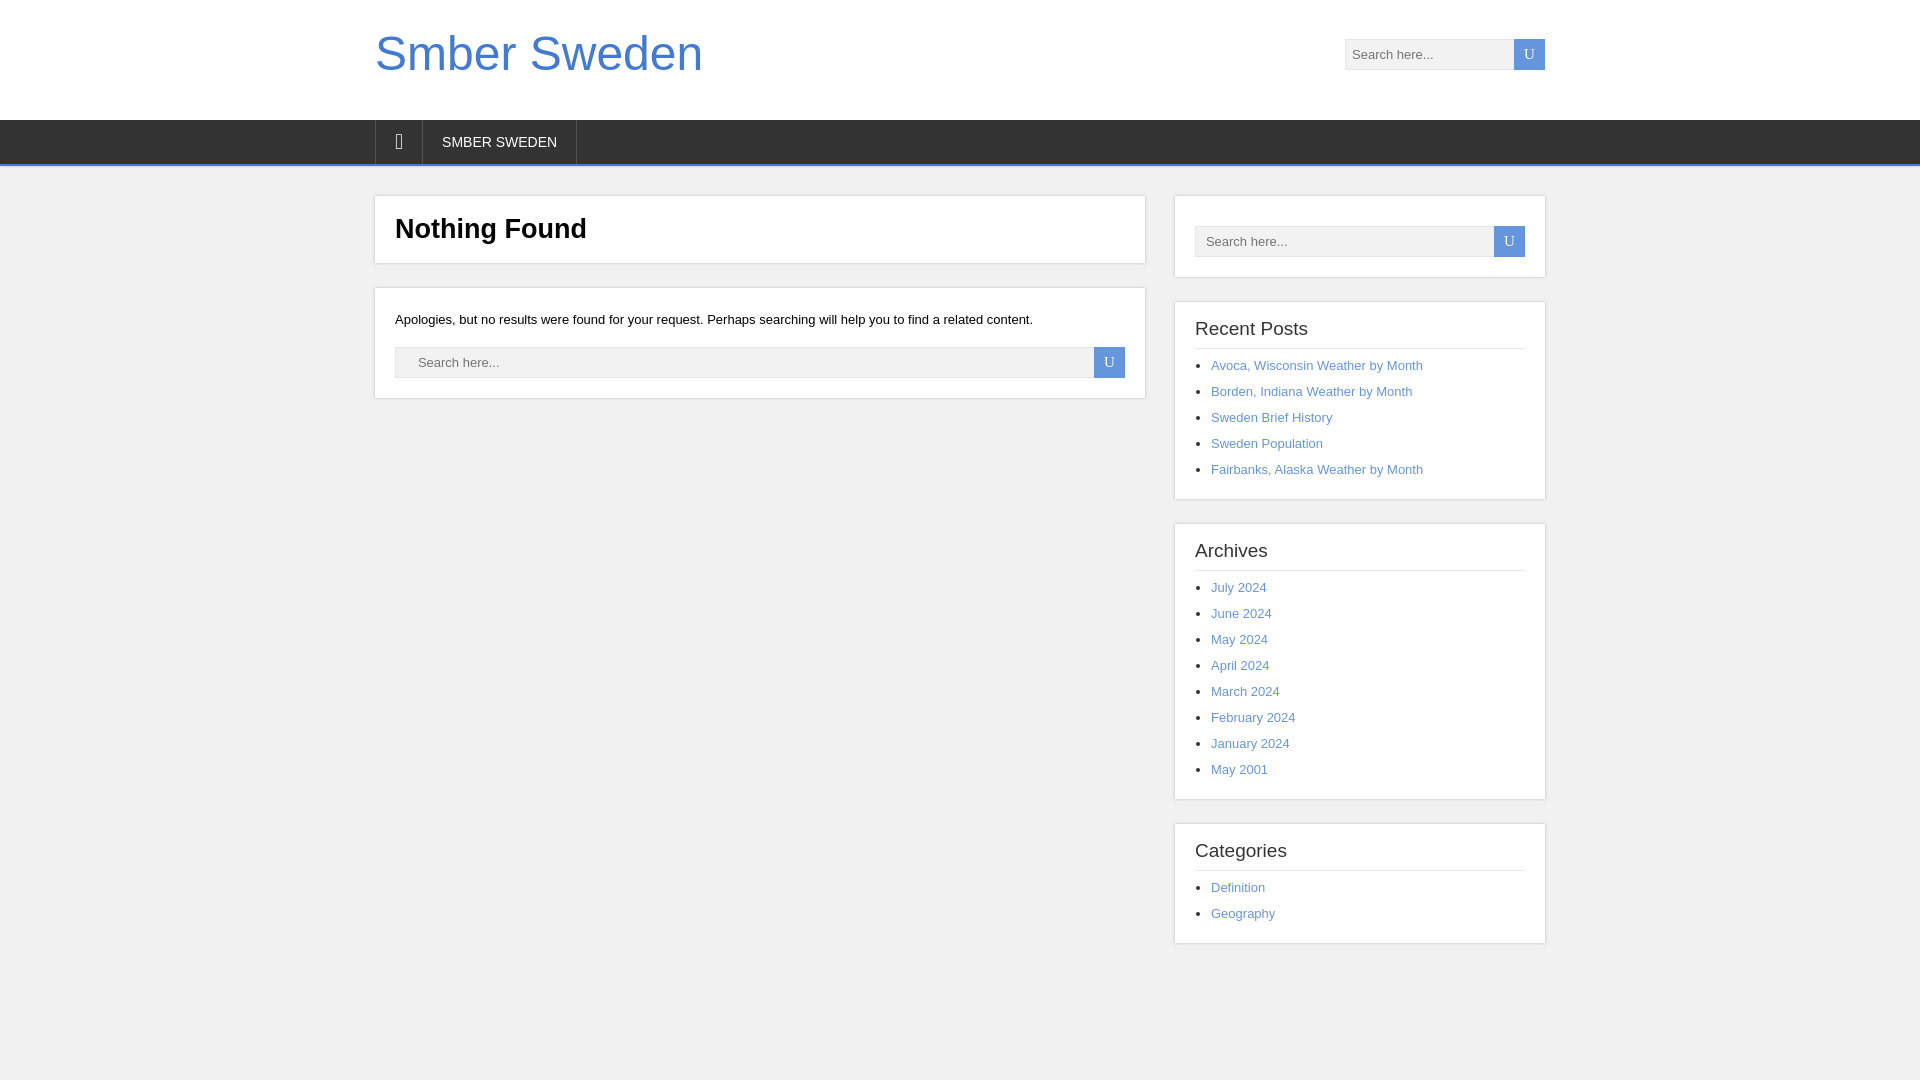  Describe the element at coordinates (1246, 690) in the screenshot. I see `March 2024` at that location.